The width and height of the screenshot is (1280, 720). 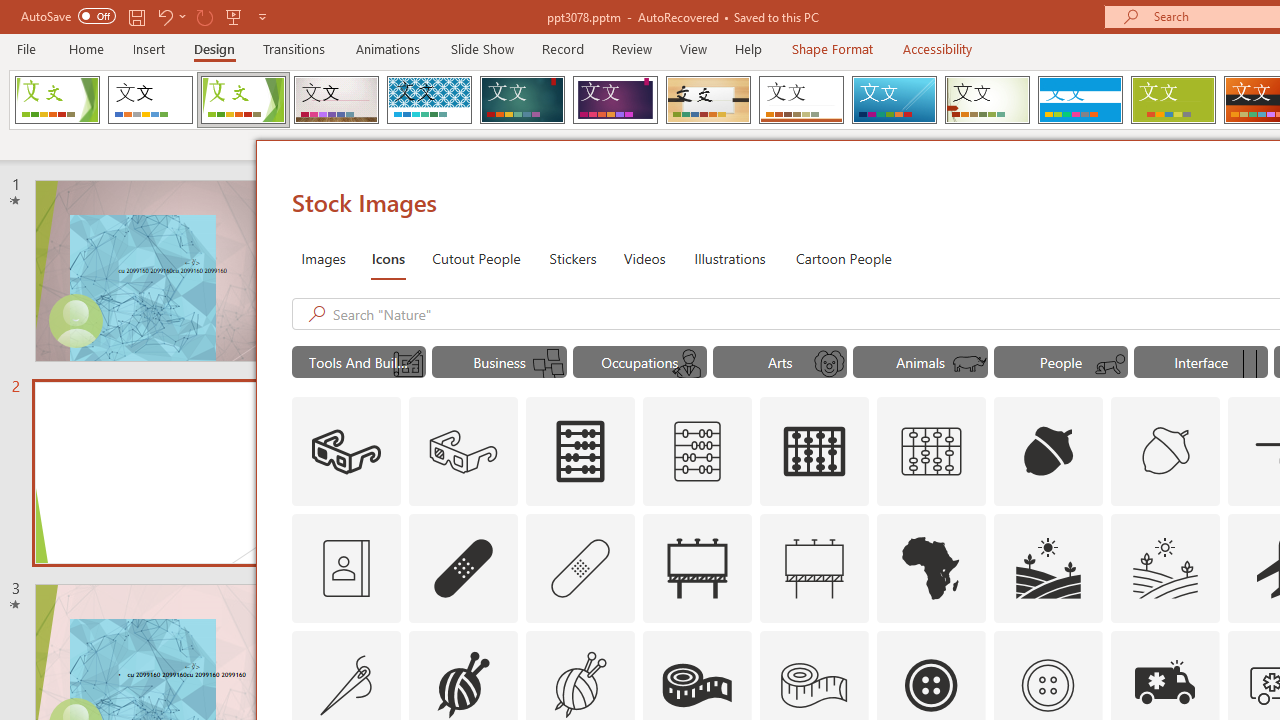 What do you see at coordinates (500, 362) in the screenshot?
I see `"Business" Icons.` at bounding box center [500, 362].